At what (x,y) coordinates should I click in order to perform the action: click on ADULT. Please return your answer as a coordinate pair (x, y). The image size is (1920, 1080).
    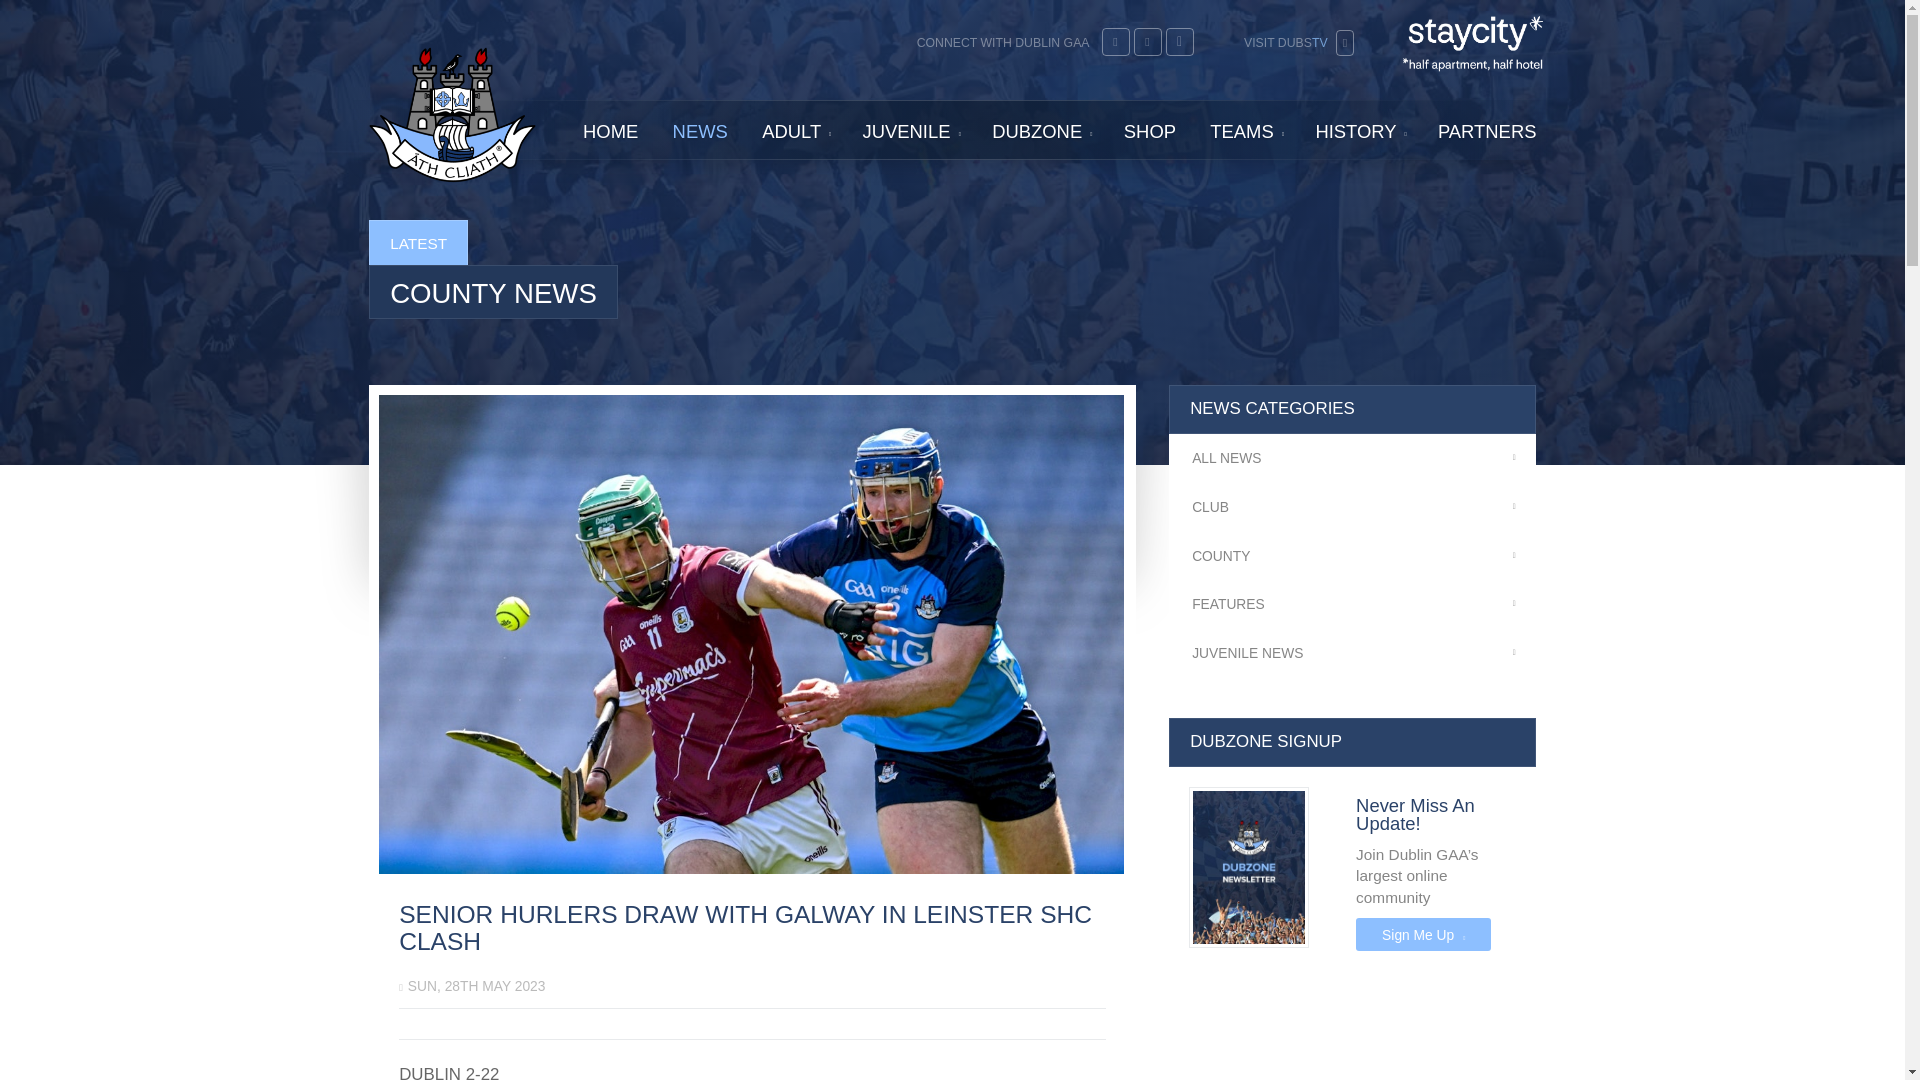
    Looking at the image, I should click on (794, 130).